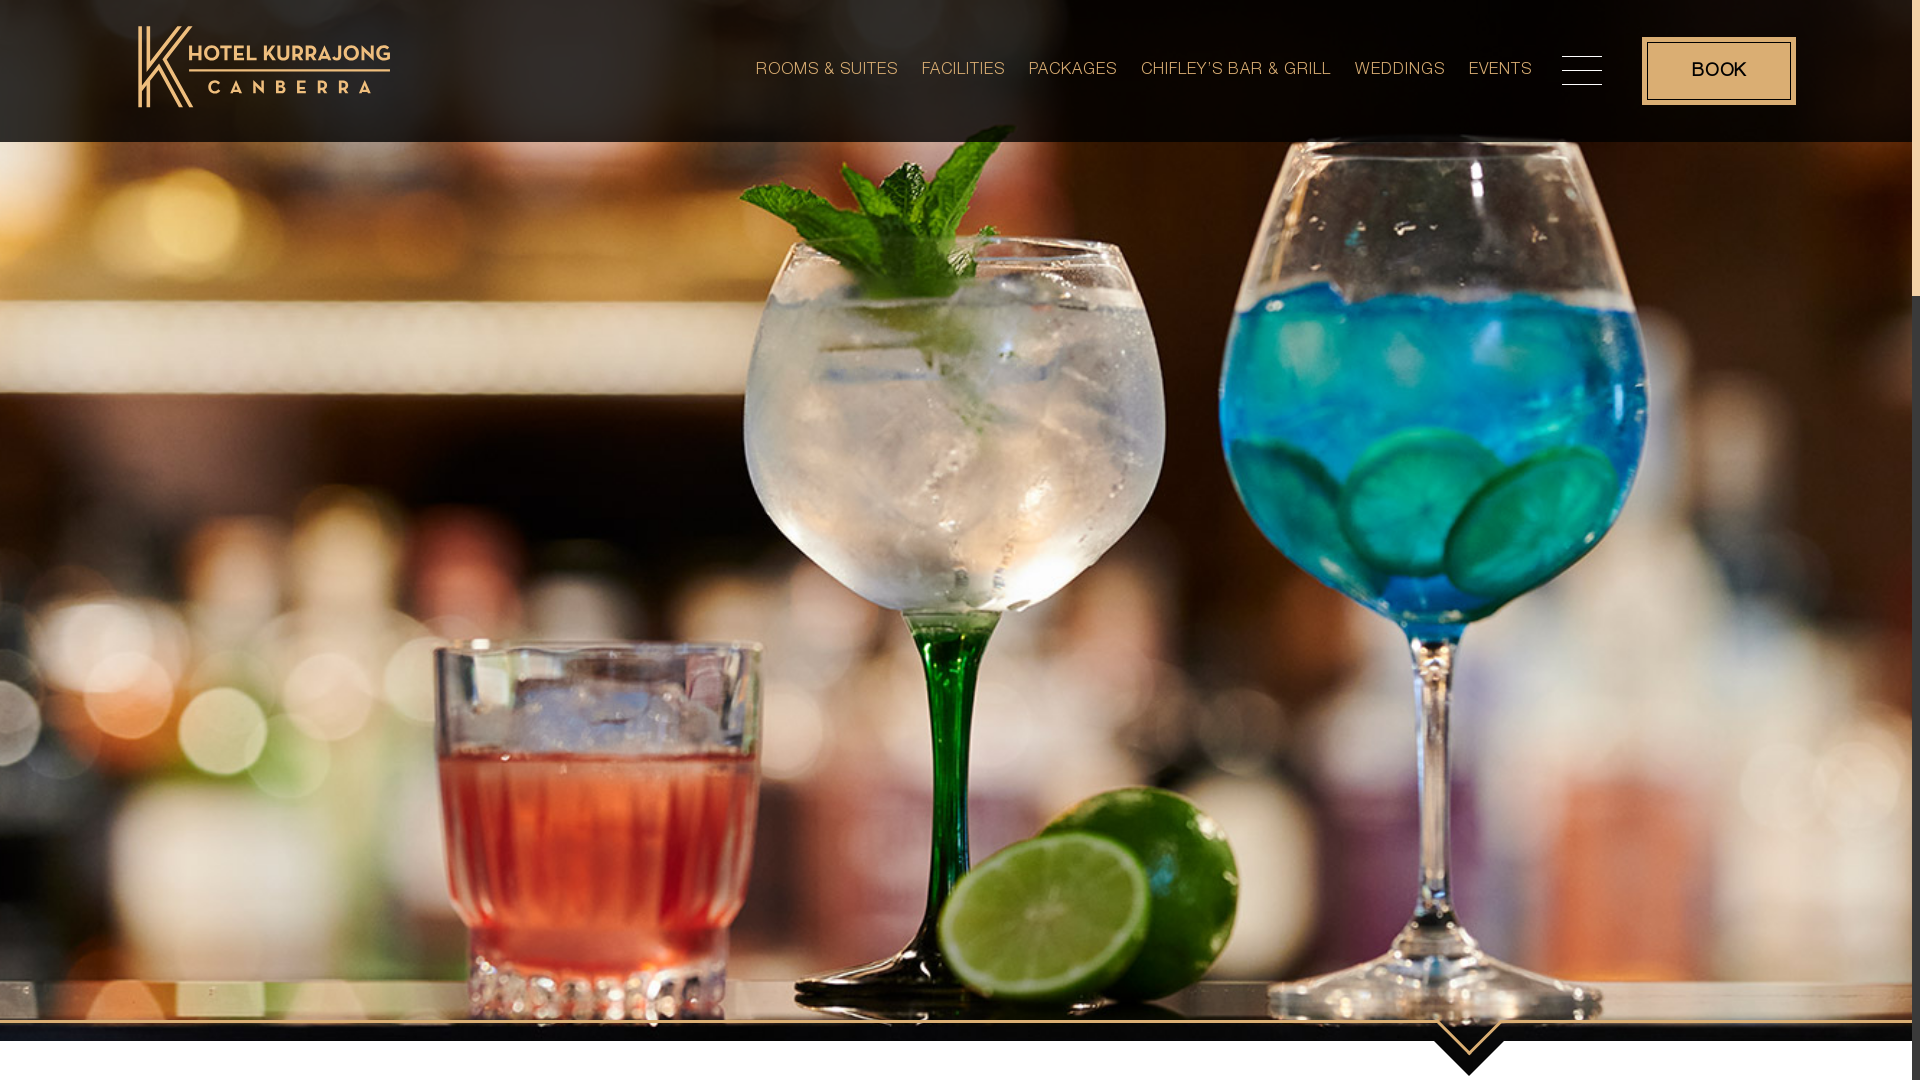 The width and height of the screenshot is (1920, 1080). Describe the element at coordinates (827, 56) in the screenshot. I see `ROOMS & SUITES` at that location.